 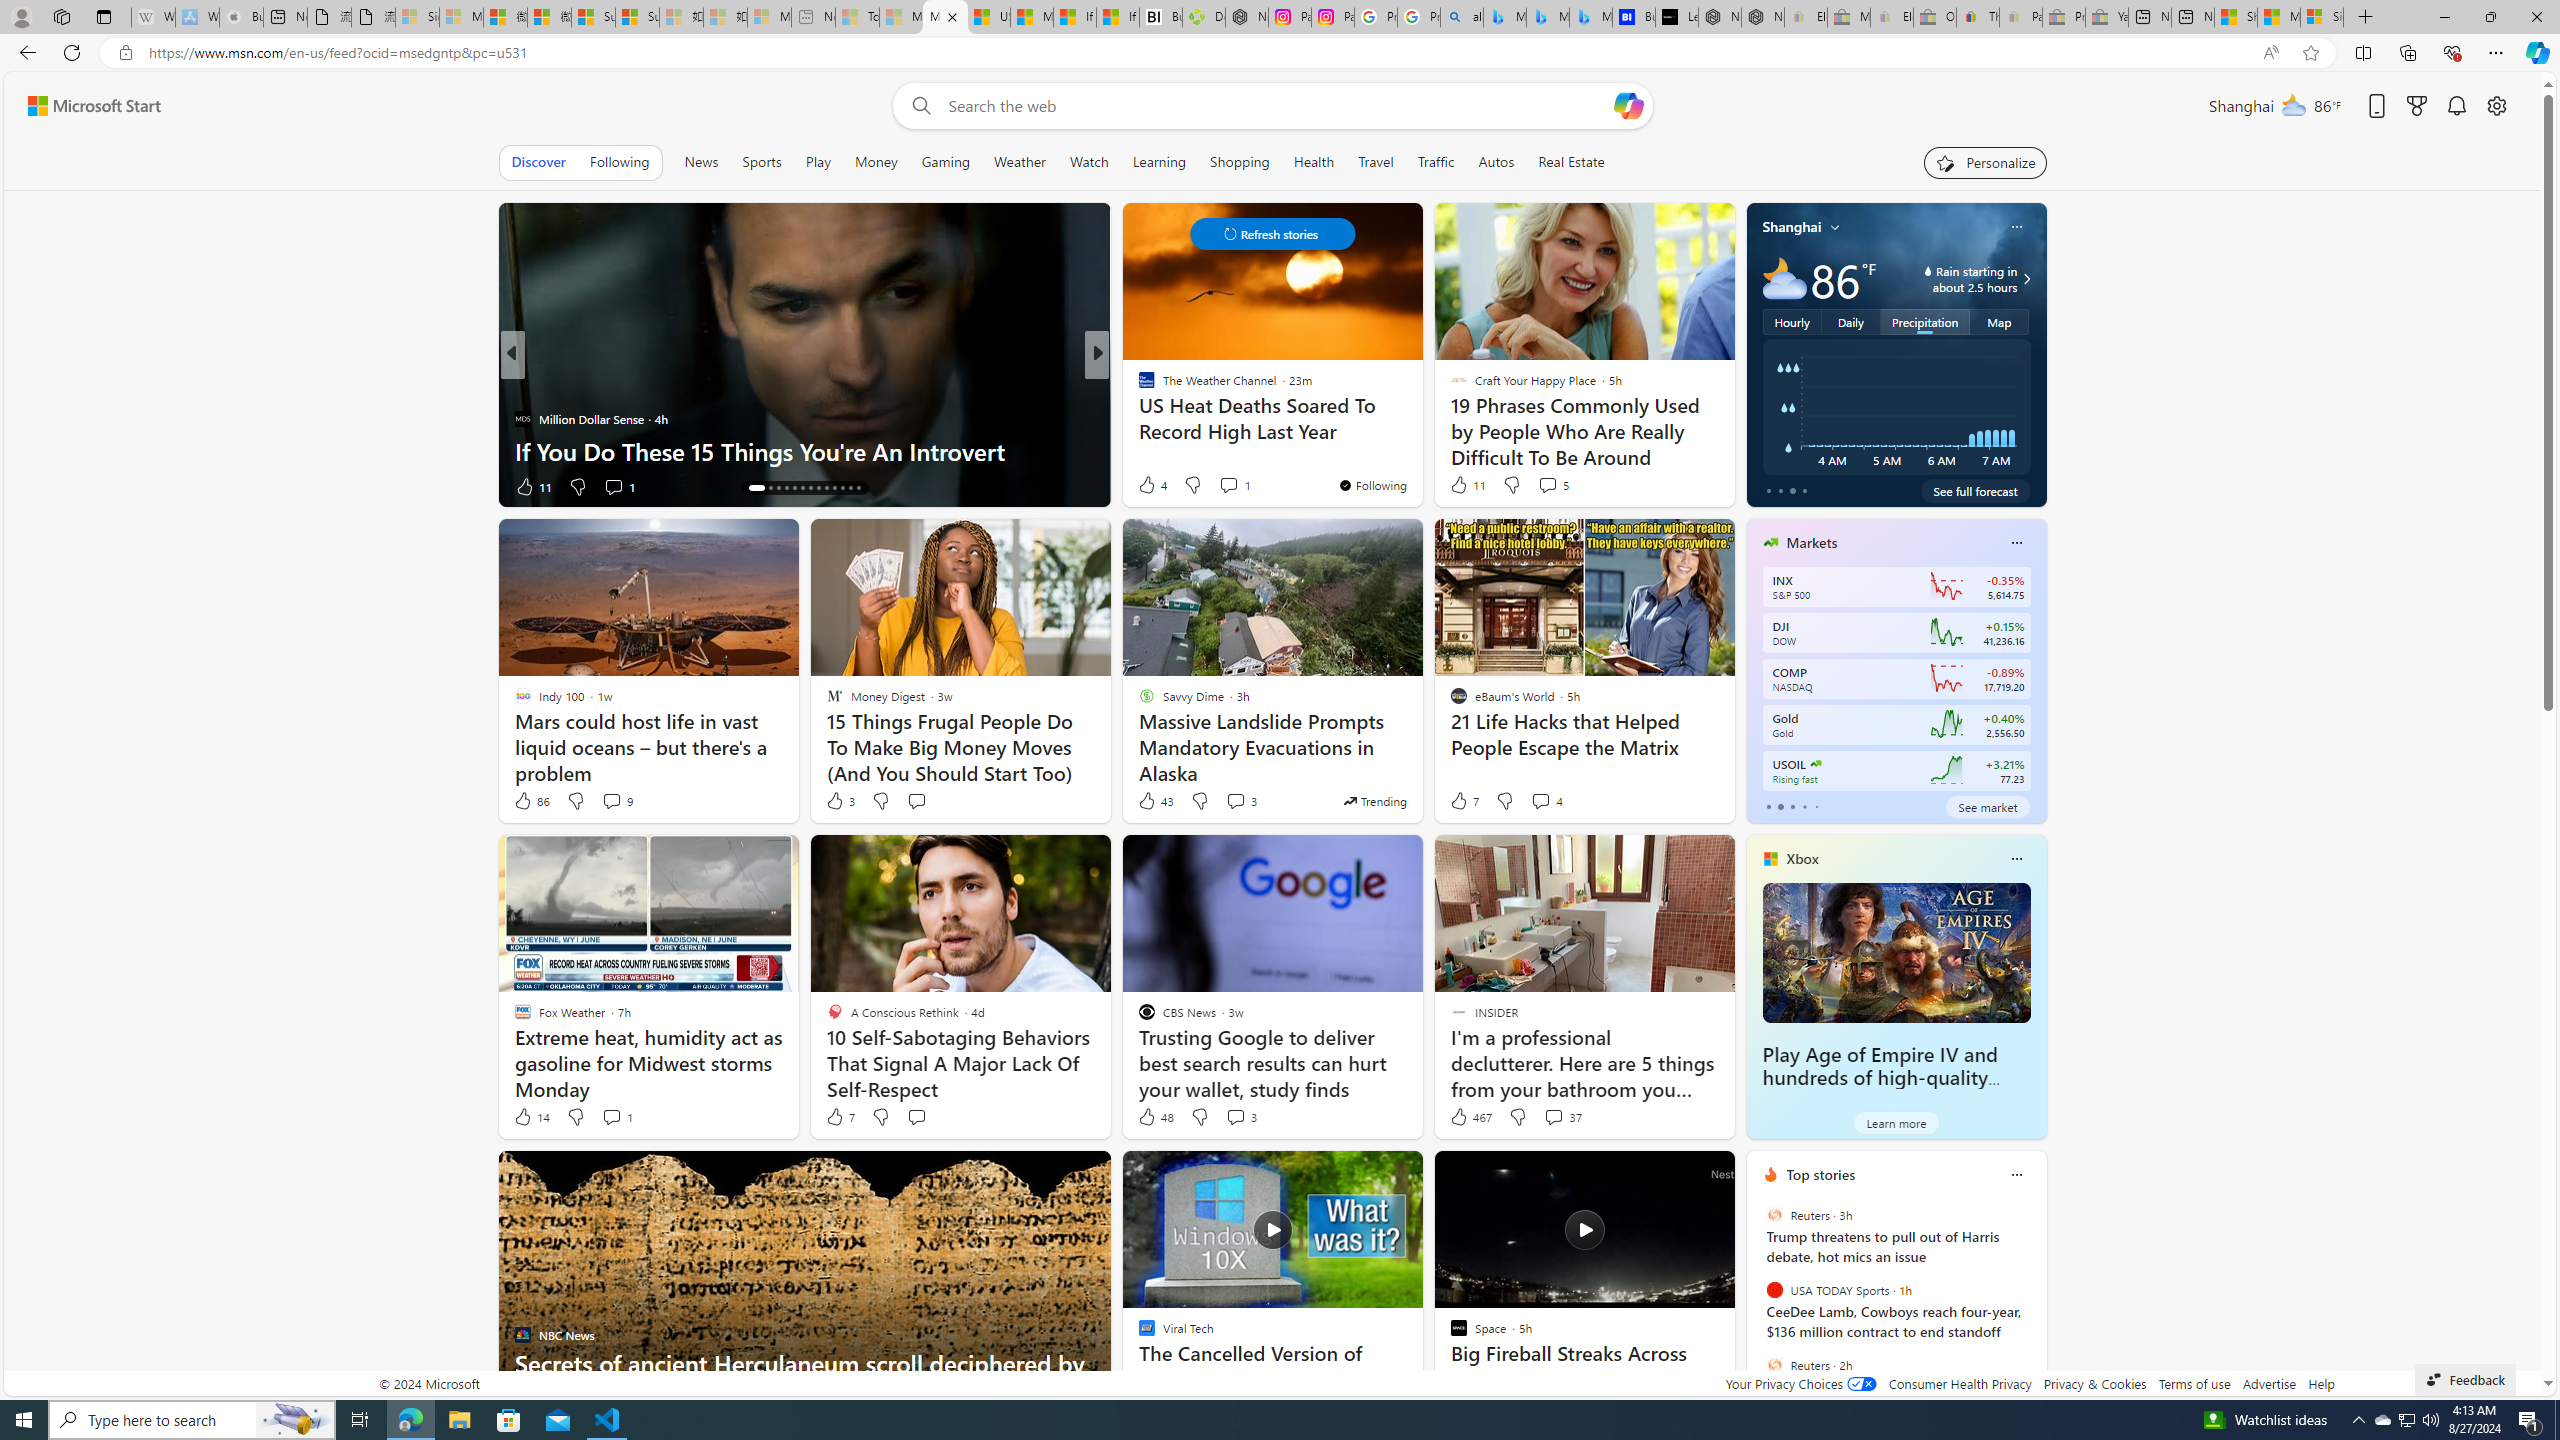 I want to click on tab-0, so click(x=1768, y=806).